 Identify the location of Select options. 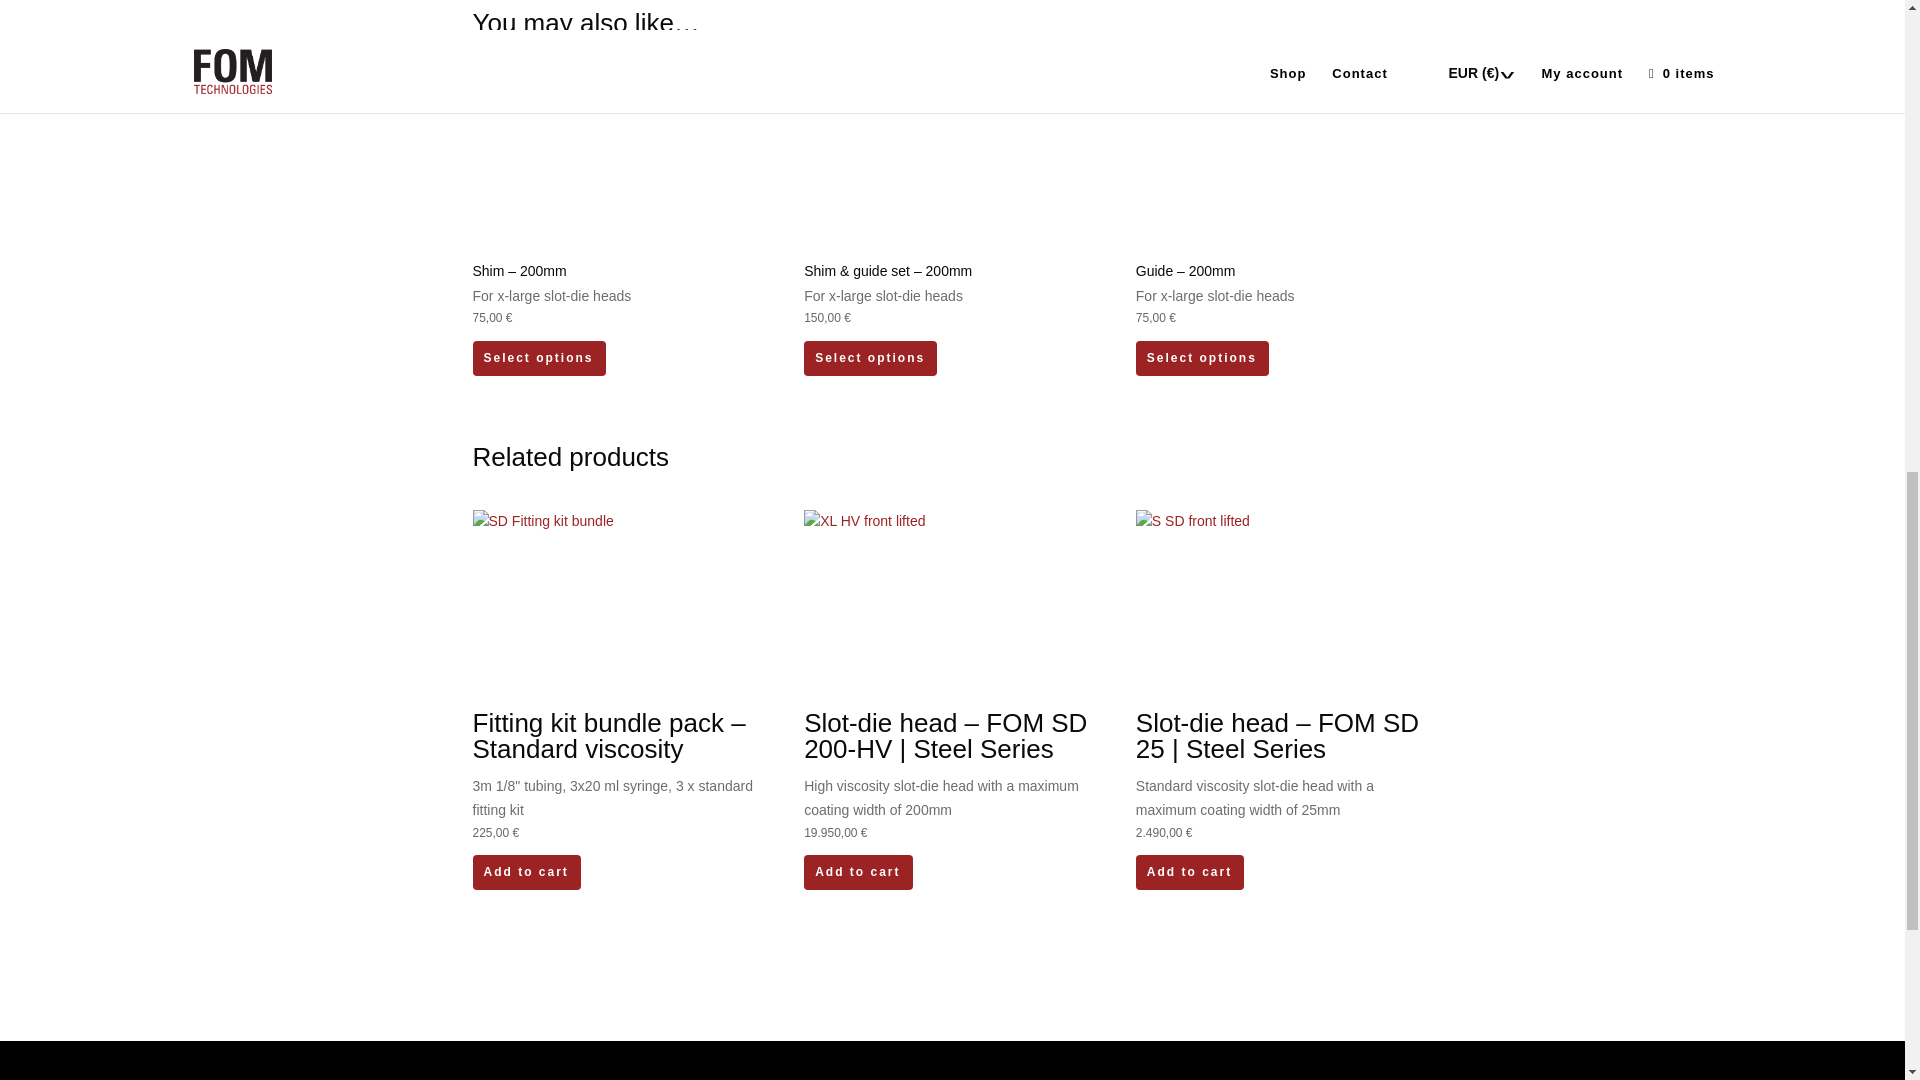
(870, 358).